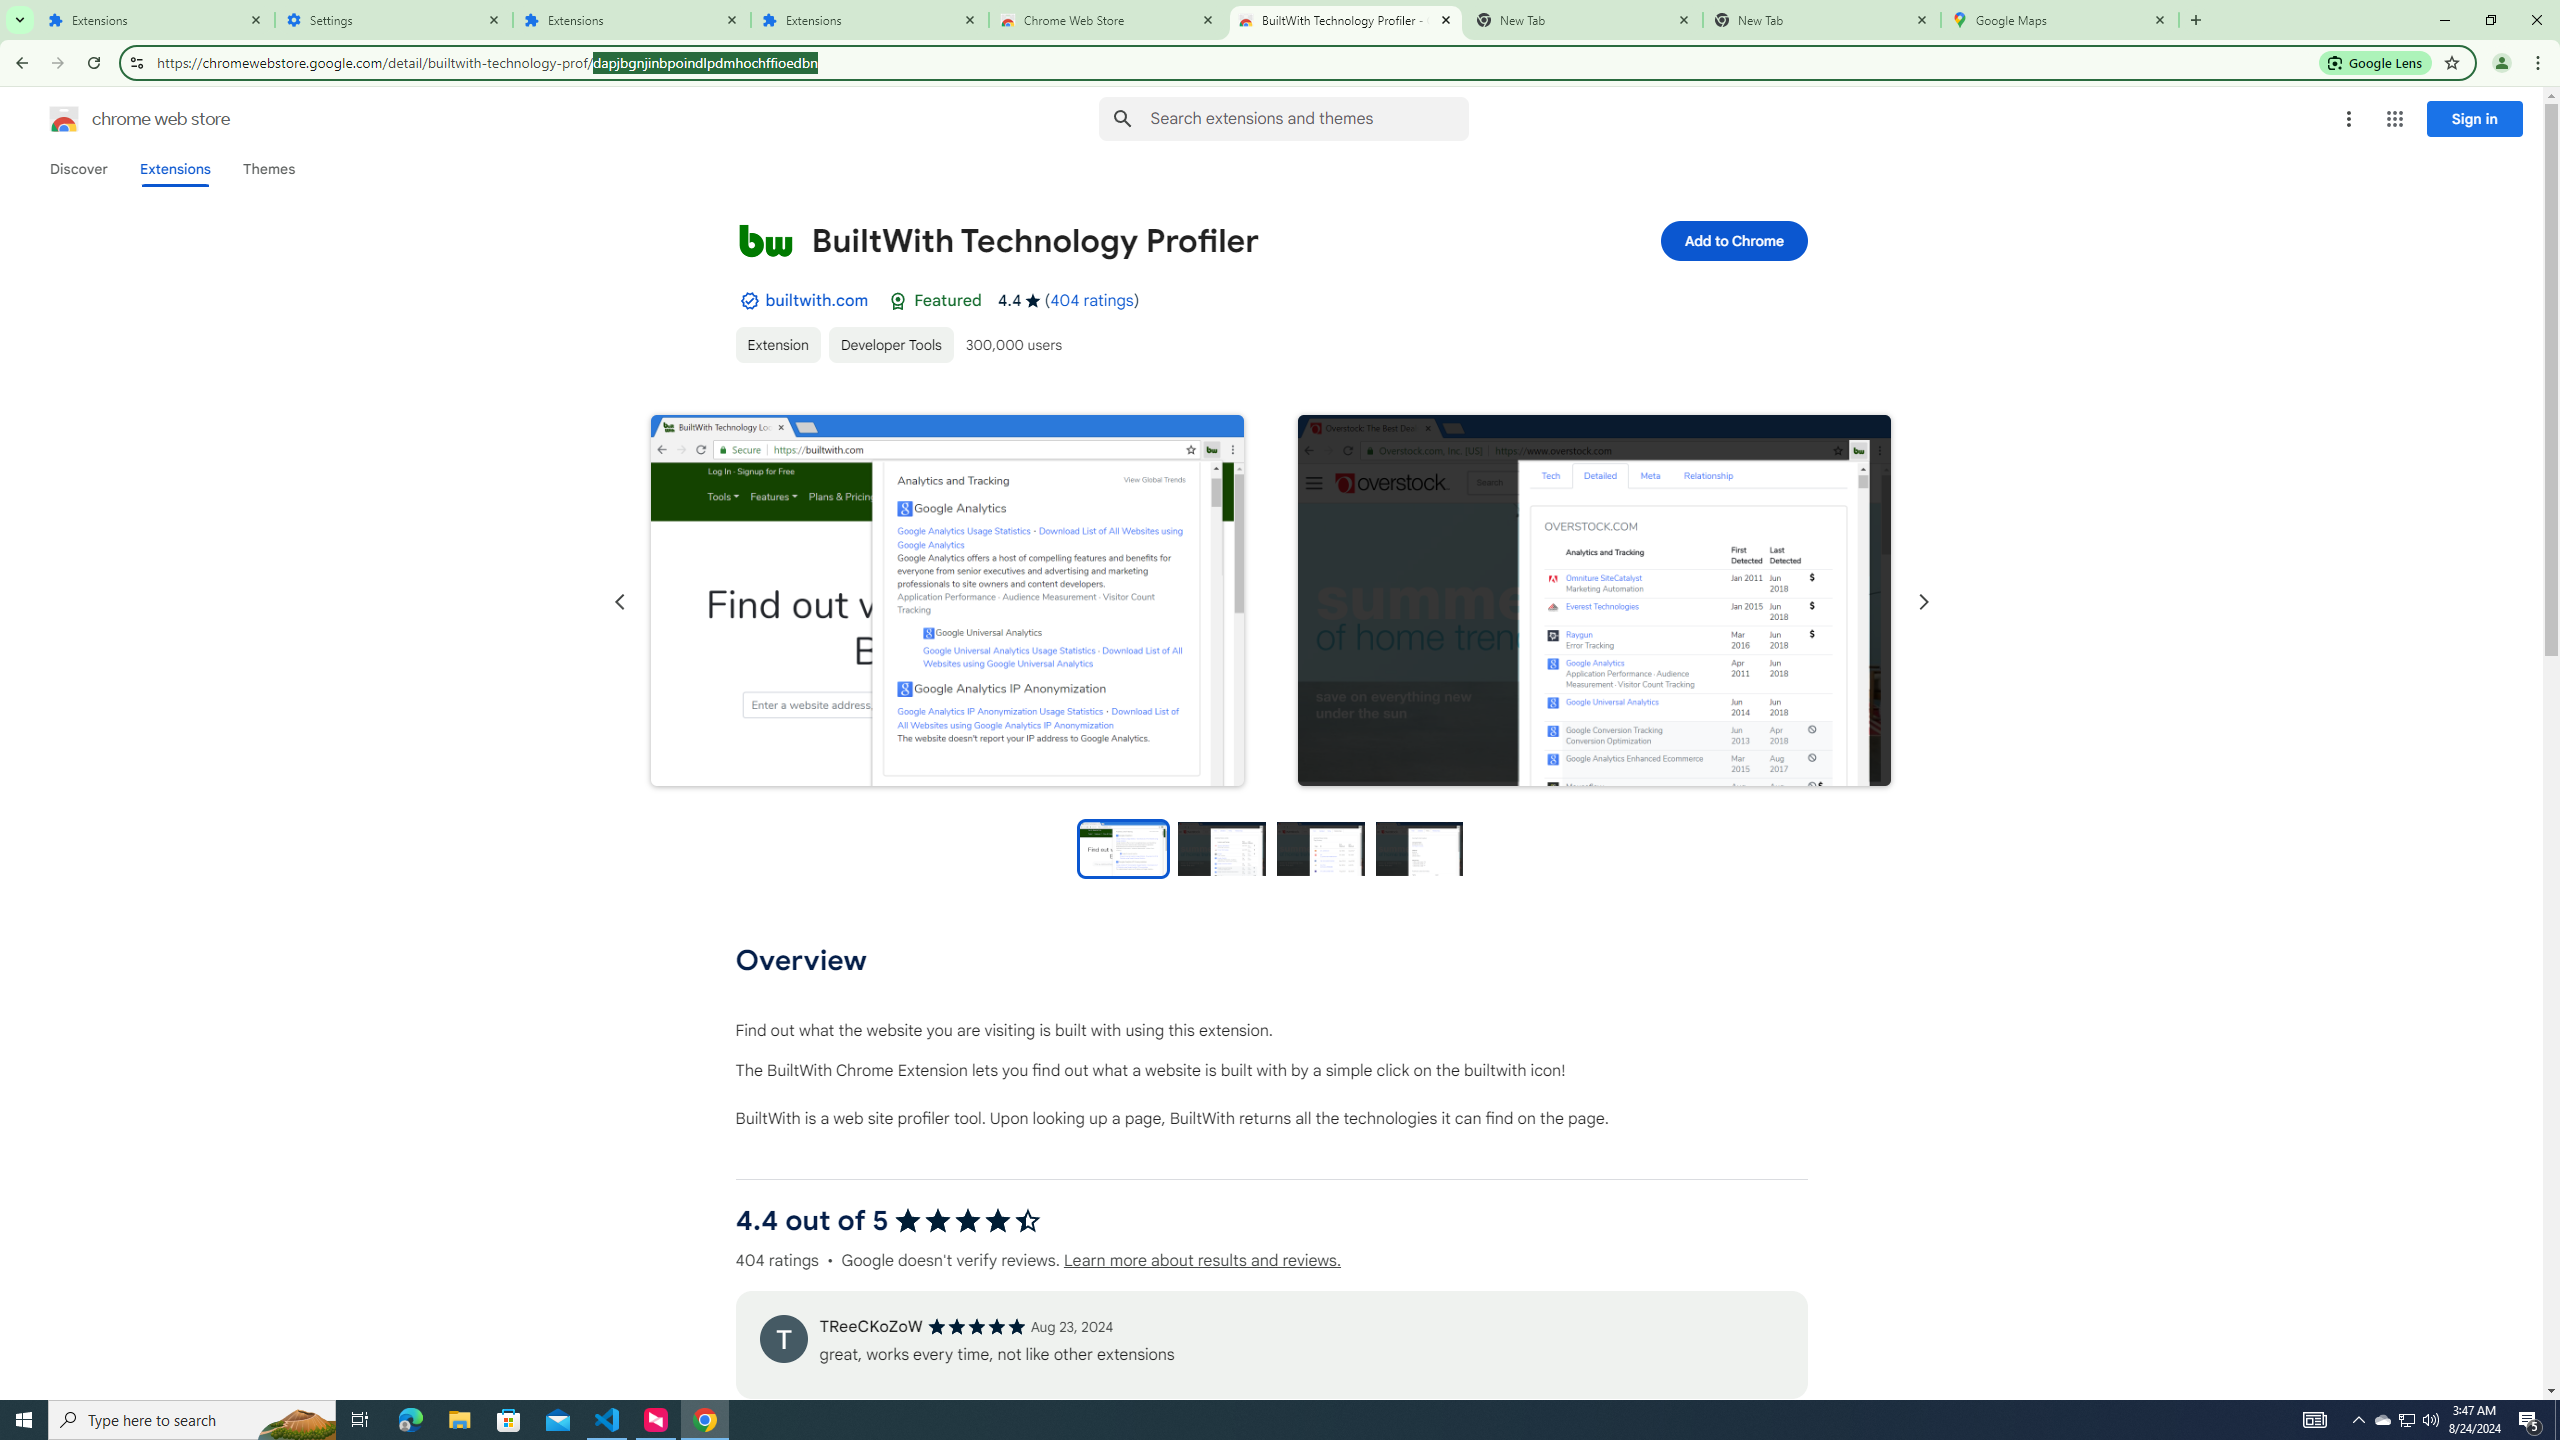 This screenshot has height=1440, width=2560. What do you see at coordinates (2376, 62) in the screenshot?
I see `Search with Google Lens` at bounding box center [2376, 62].